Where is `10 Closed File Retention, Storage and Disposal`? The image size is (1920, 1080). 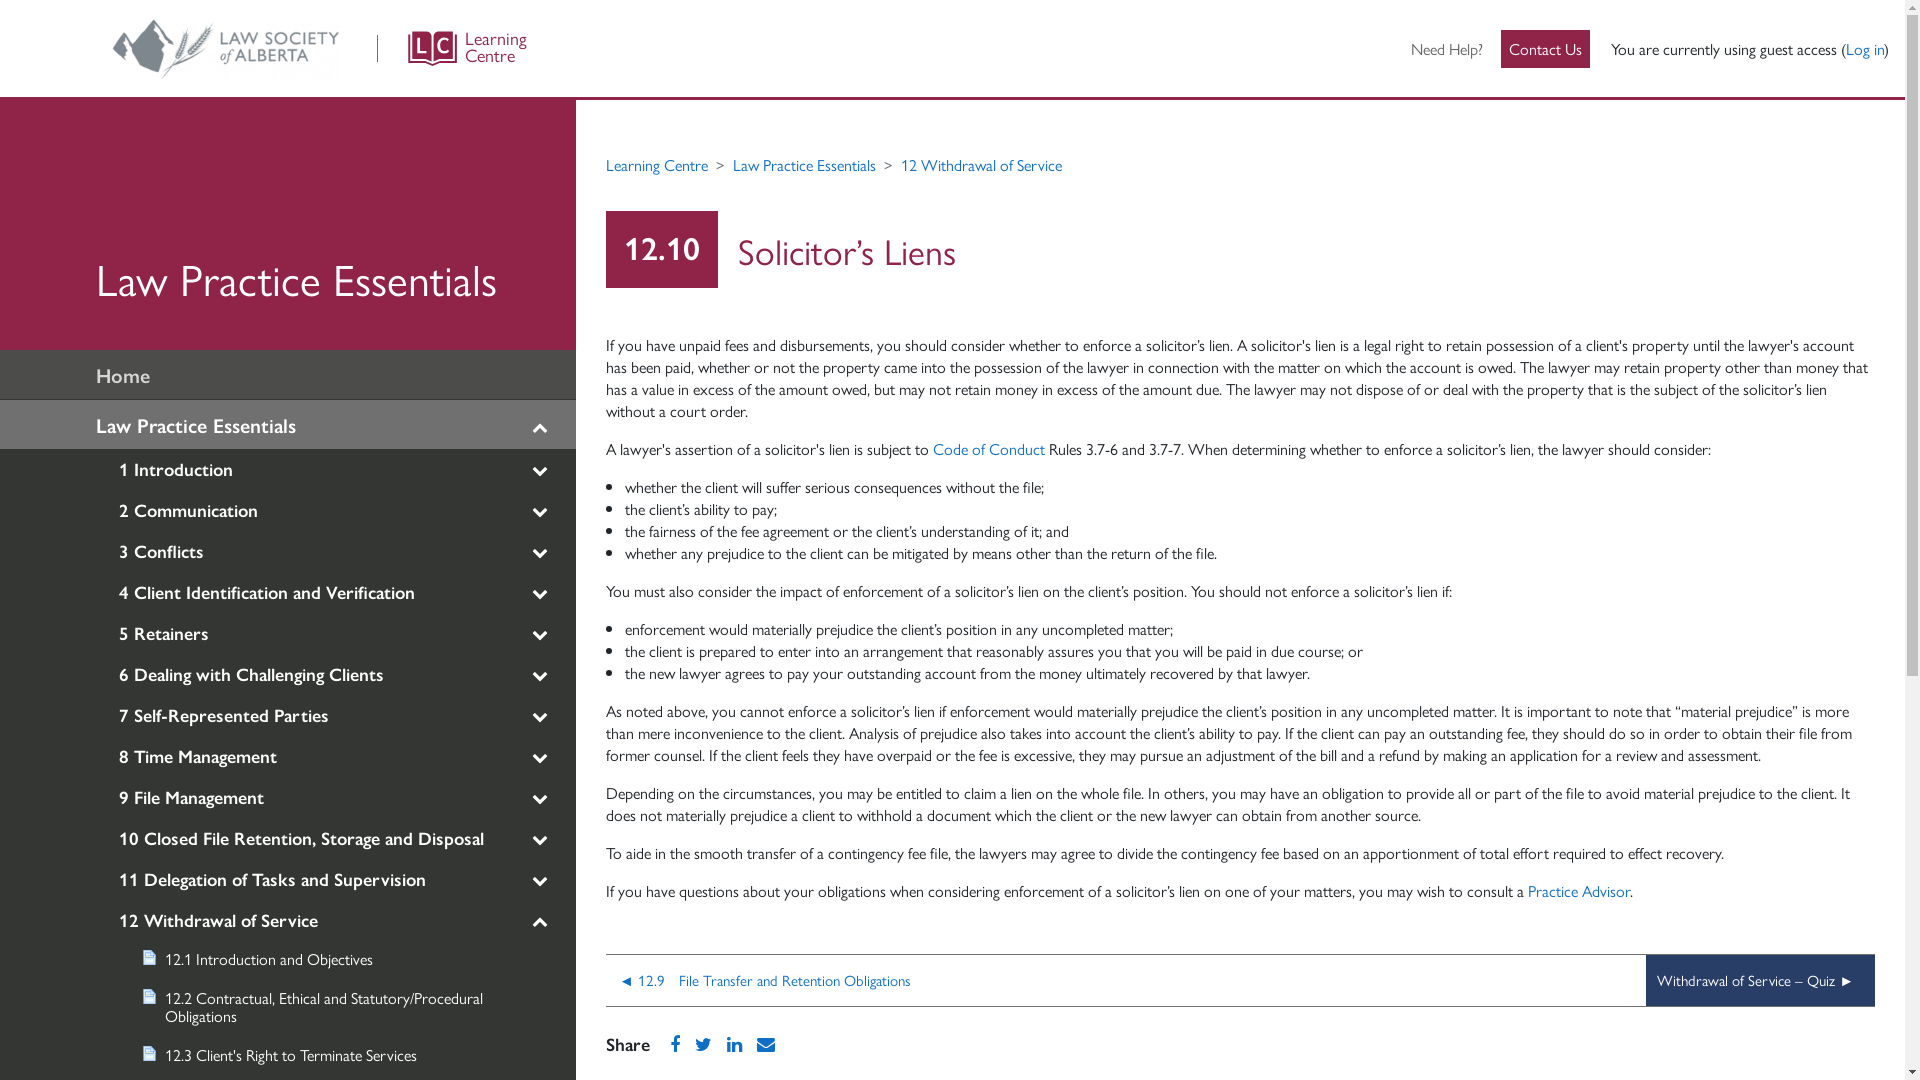
10 Closed File Retention, Storage and Disposal is located at coordinates (290, 838).